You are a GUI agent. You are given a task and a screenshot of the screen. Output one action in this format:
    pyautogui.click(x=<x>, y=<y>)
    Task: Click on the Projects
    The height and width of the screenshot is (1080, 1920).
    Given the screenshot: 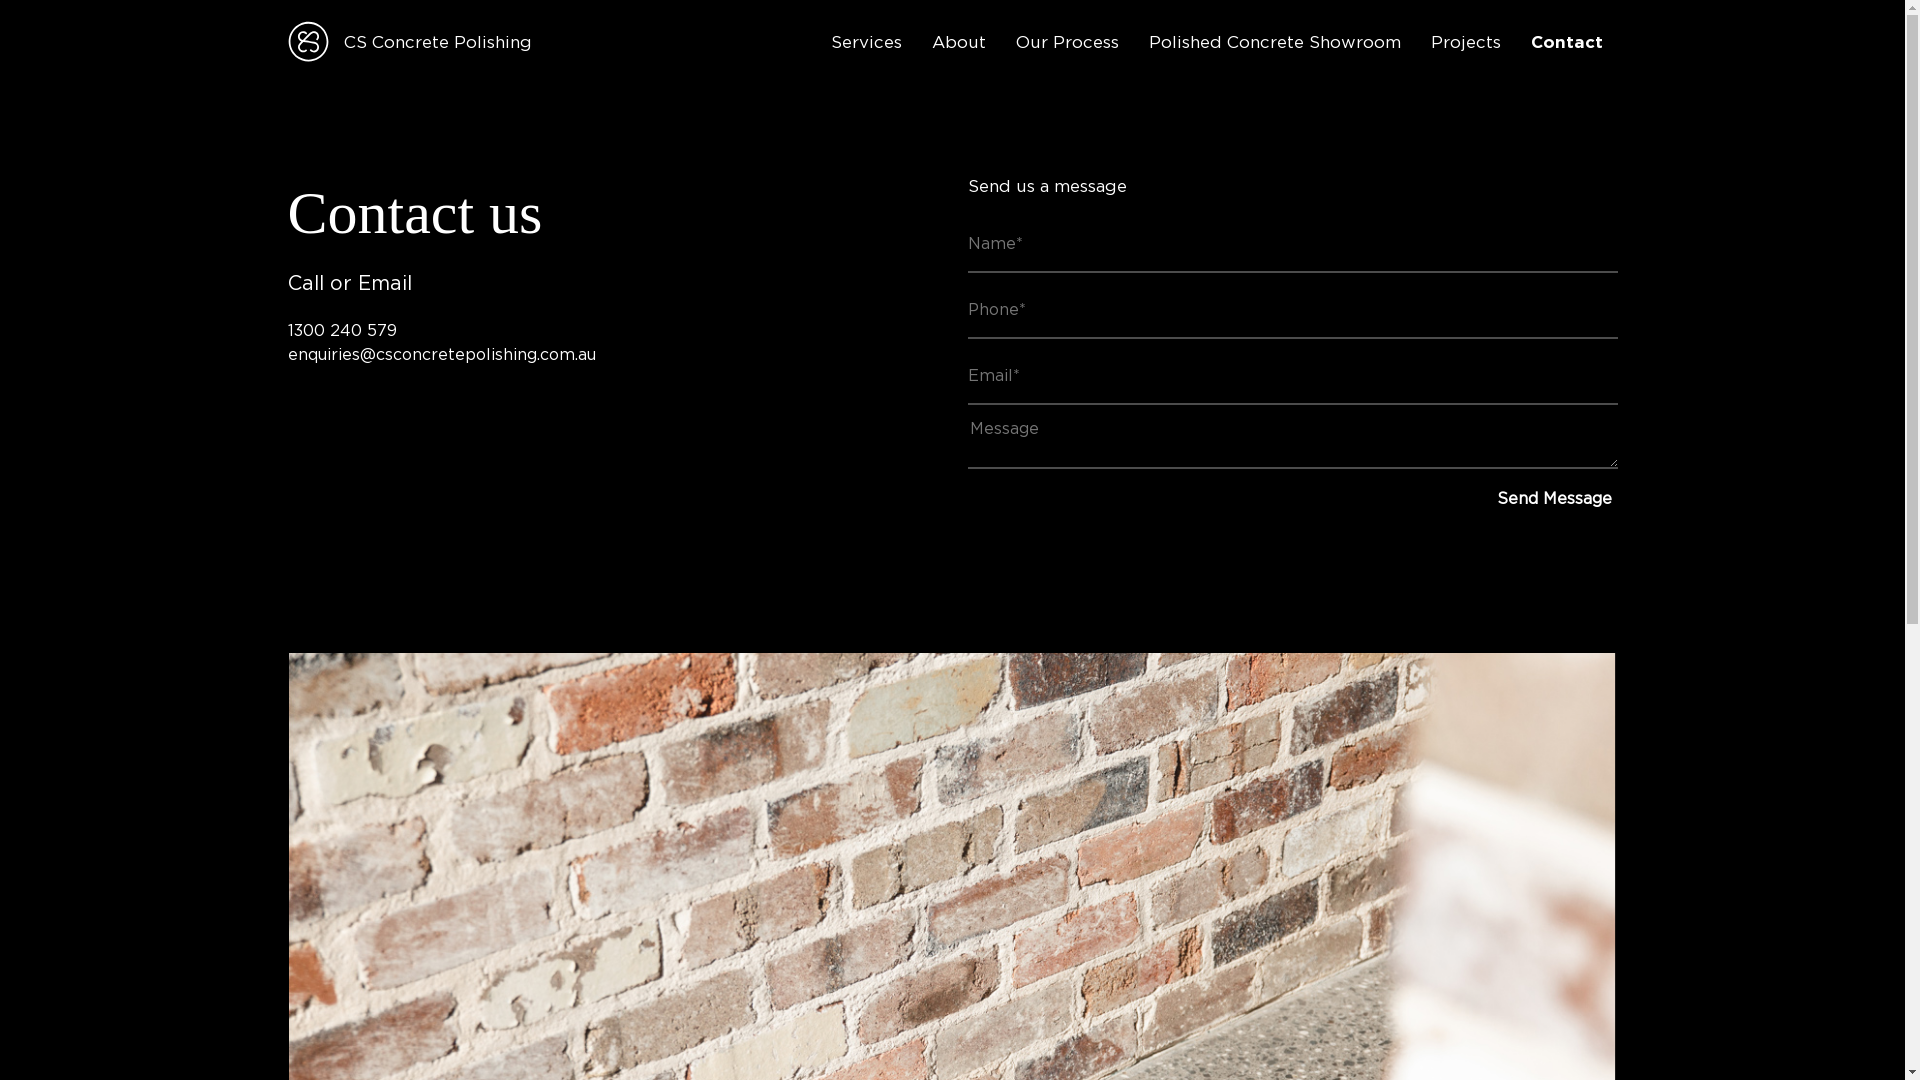 What is the action you would take?
    pyautogui.click(x=1466, y=43)
    